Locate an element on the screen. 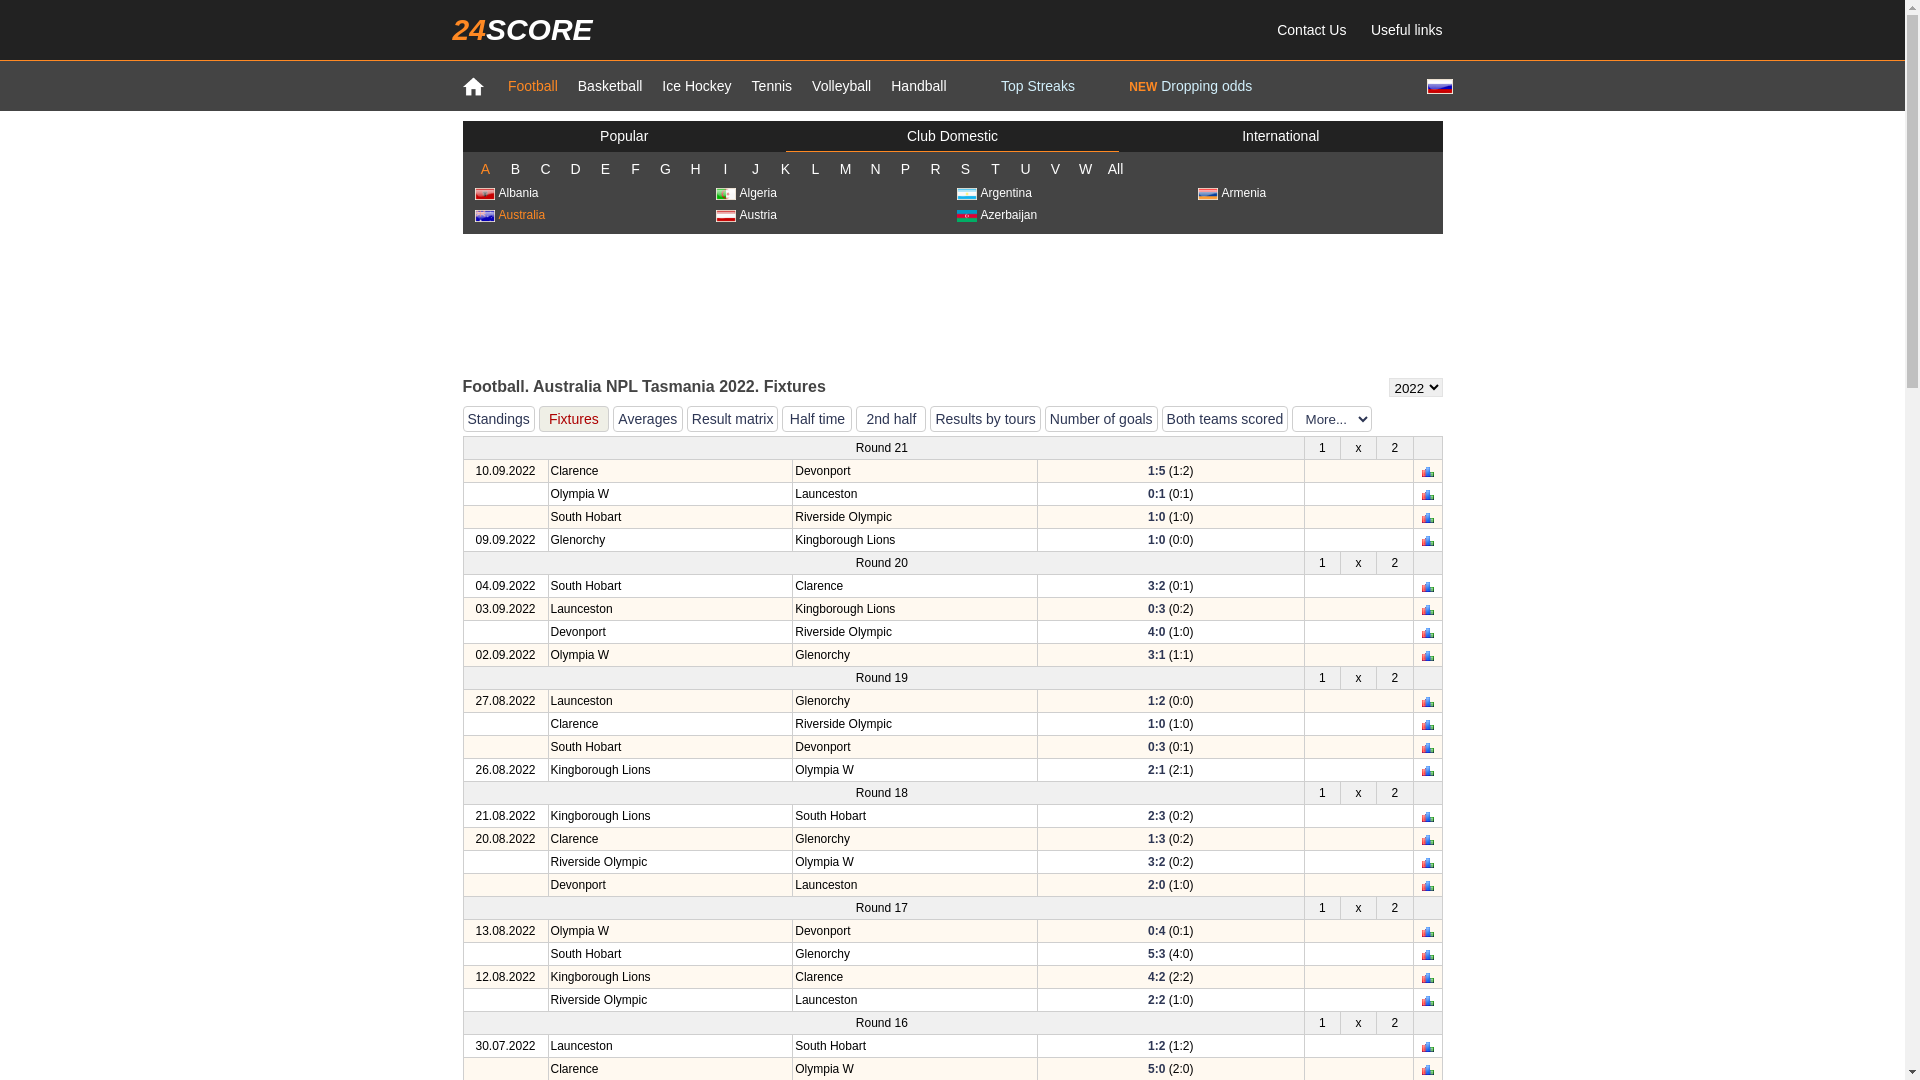  Result matrix is located at coordinates (733, 419).